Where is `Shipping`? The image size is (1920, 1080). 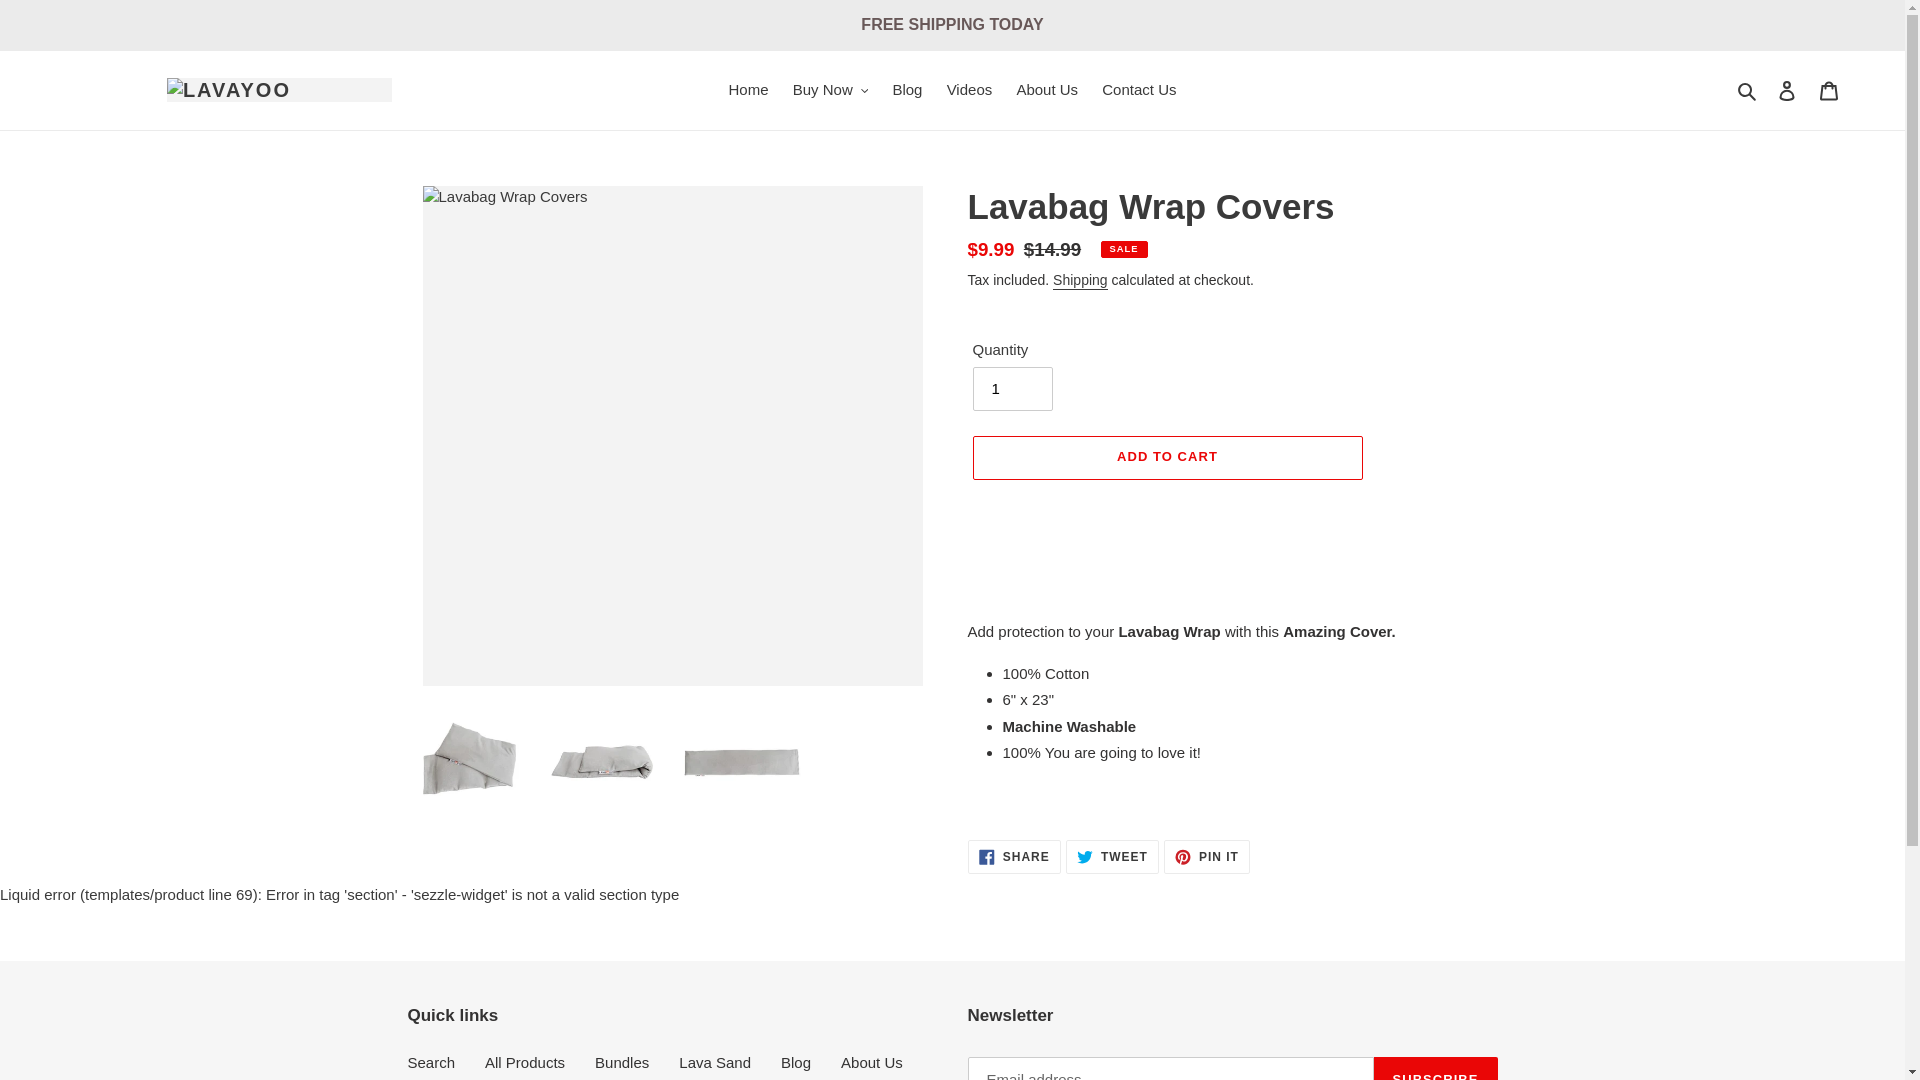
Shipping is located at coordinates (1080, 281).